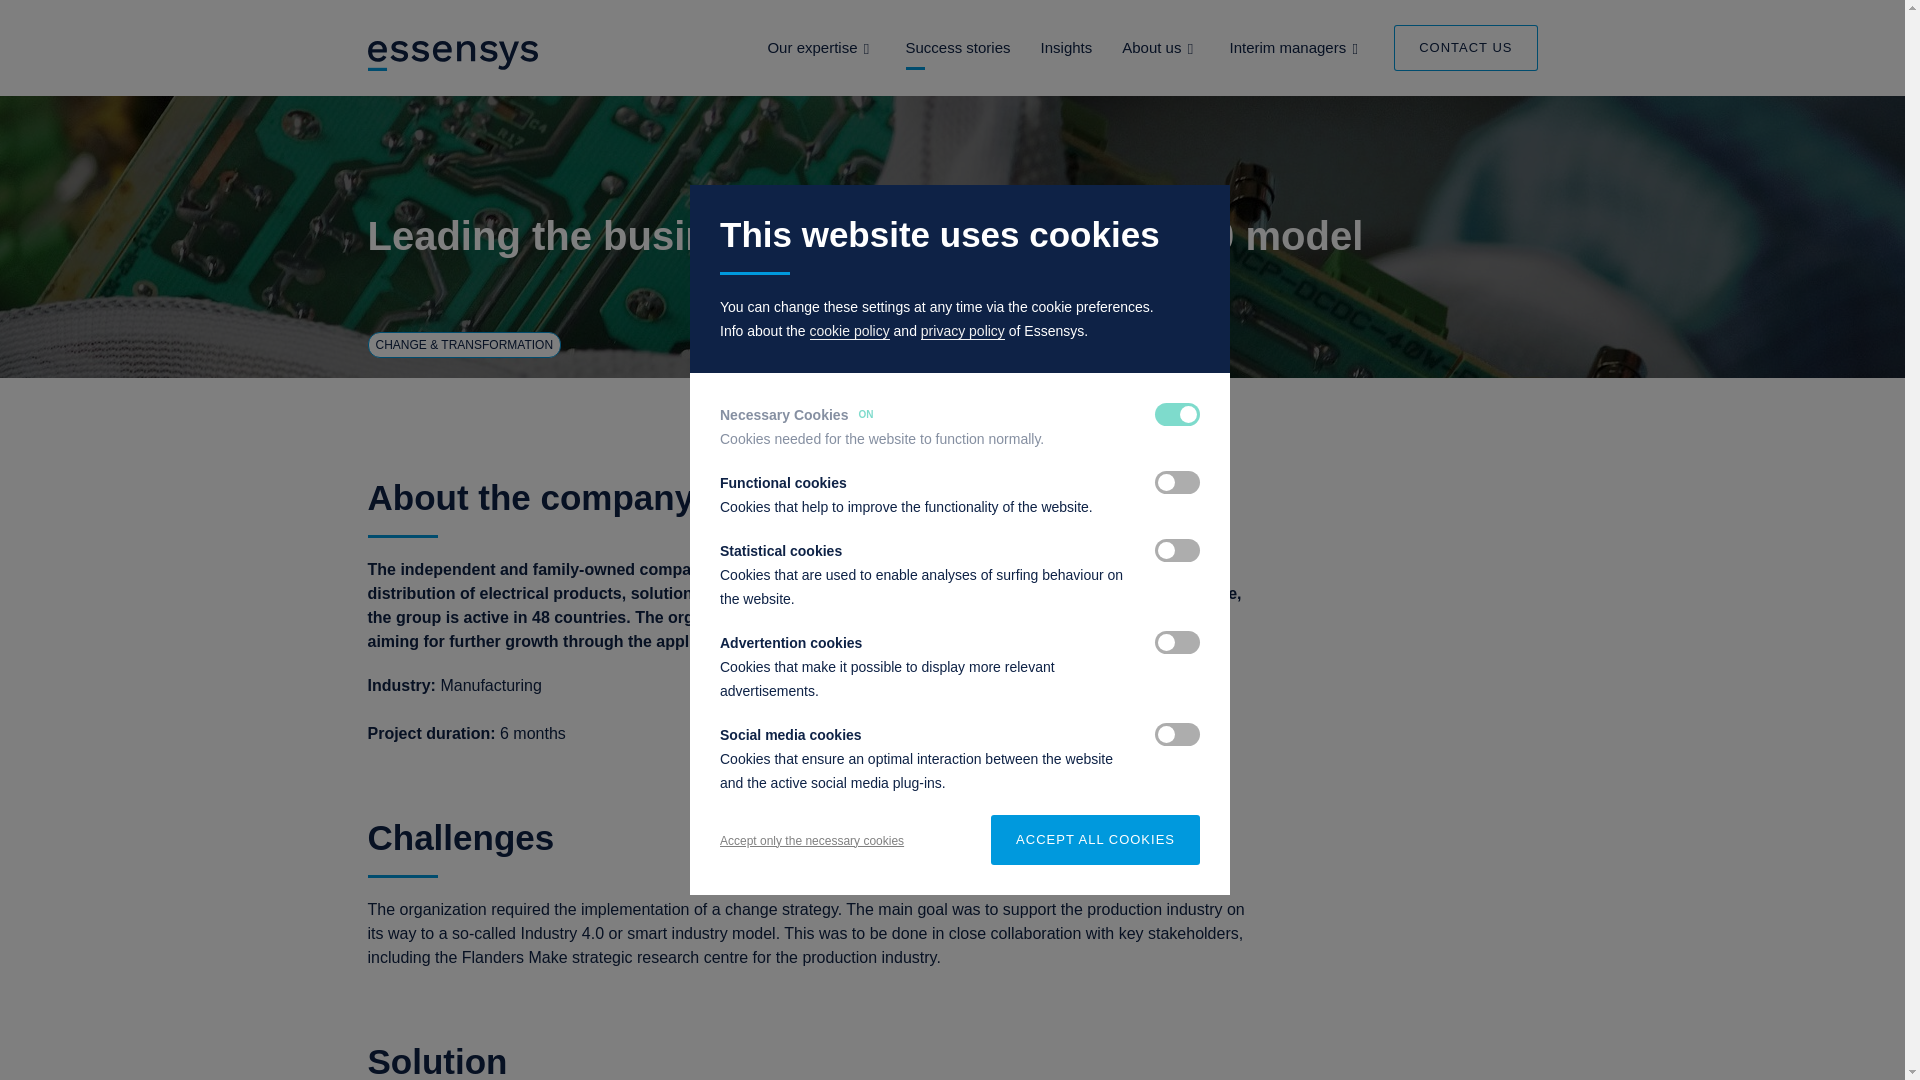 The image size is (1920, 1080). Describe the element at coordinates (454, 54) in the screenshot. I see `Home` at that location.